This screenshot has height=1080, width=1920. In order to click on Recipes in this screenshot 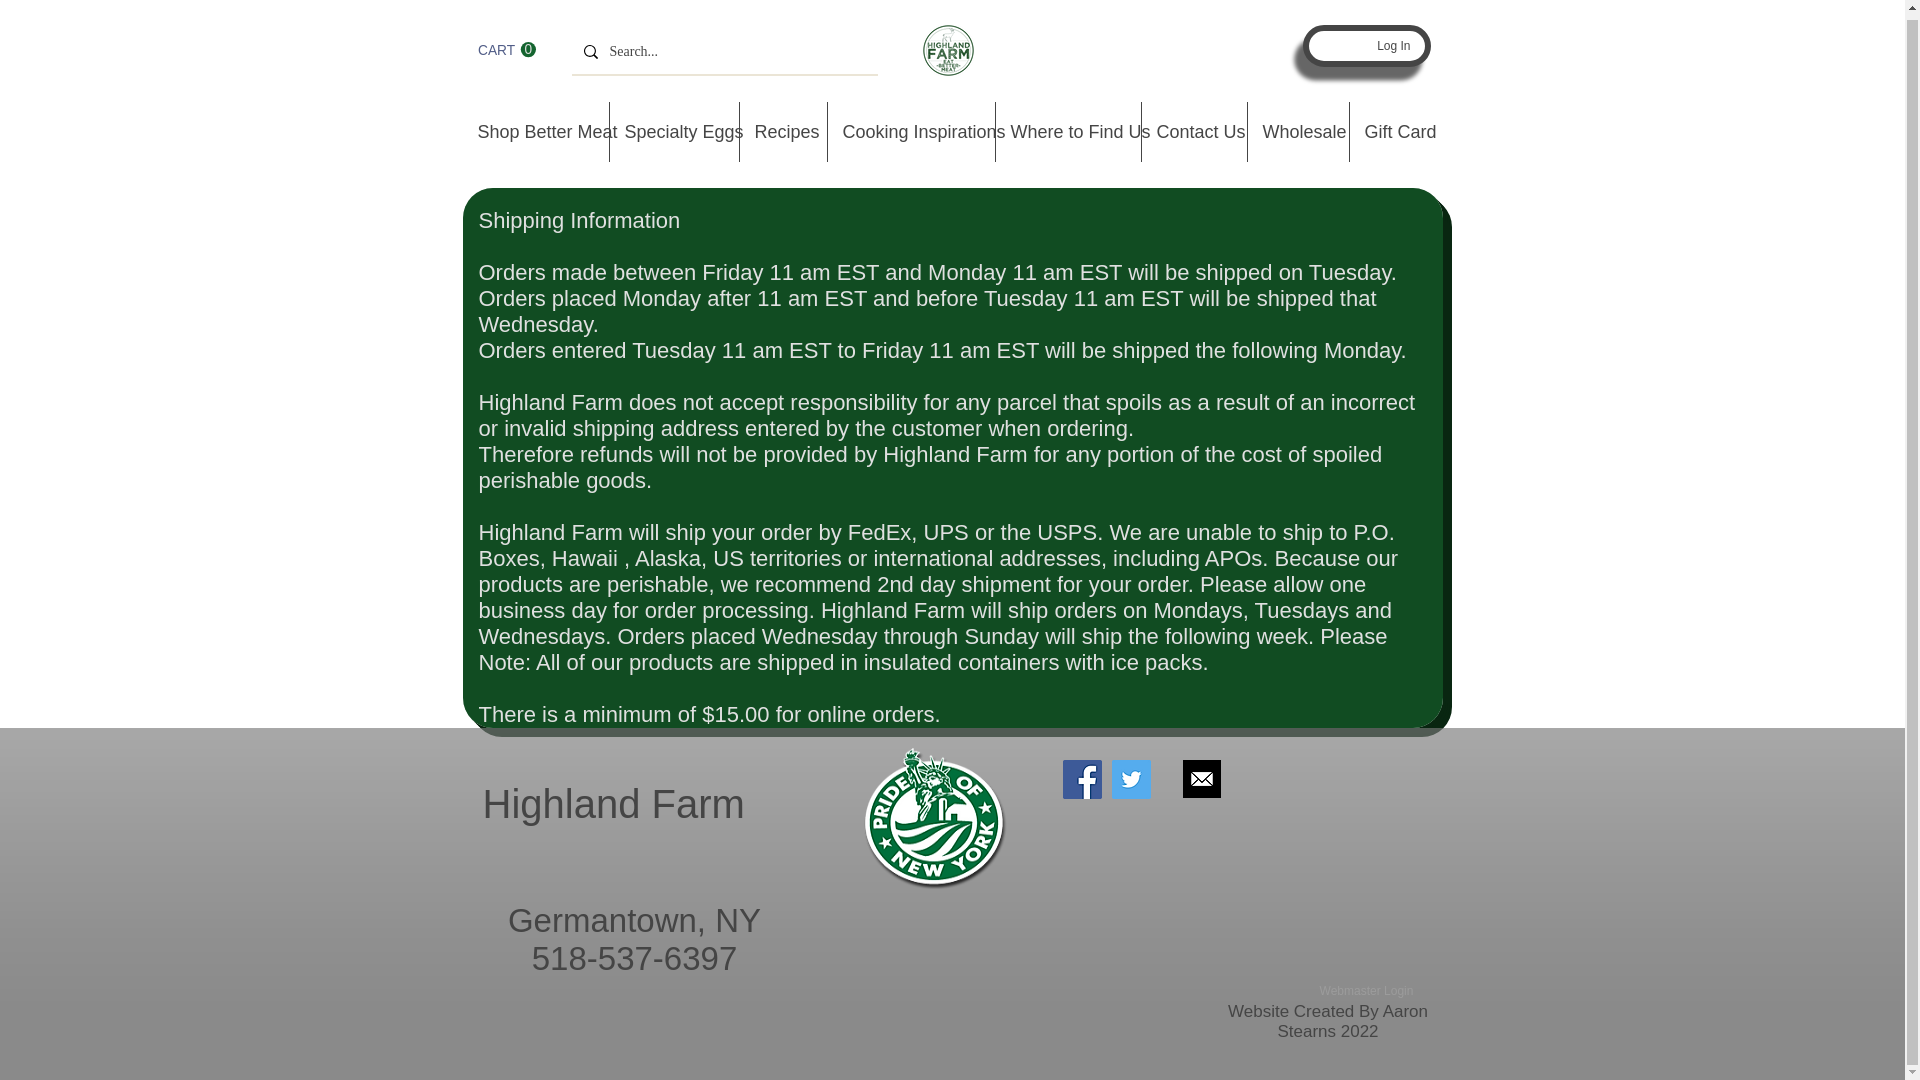, I will do `click(910, 132)`.